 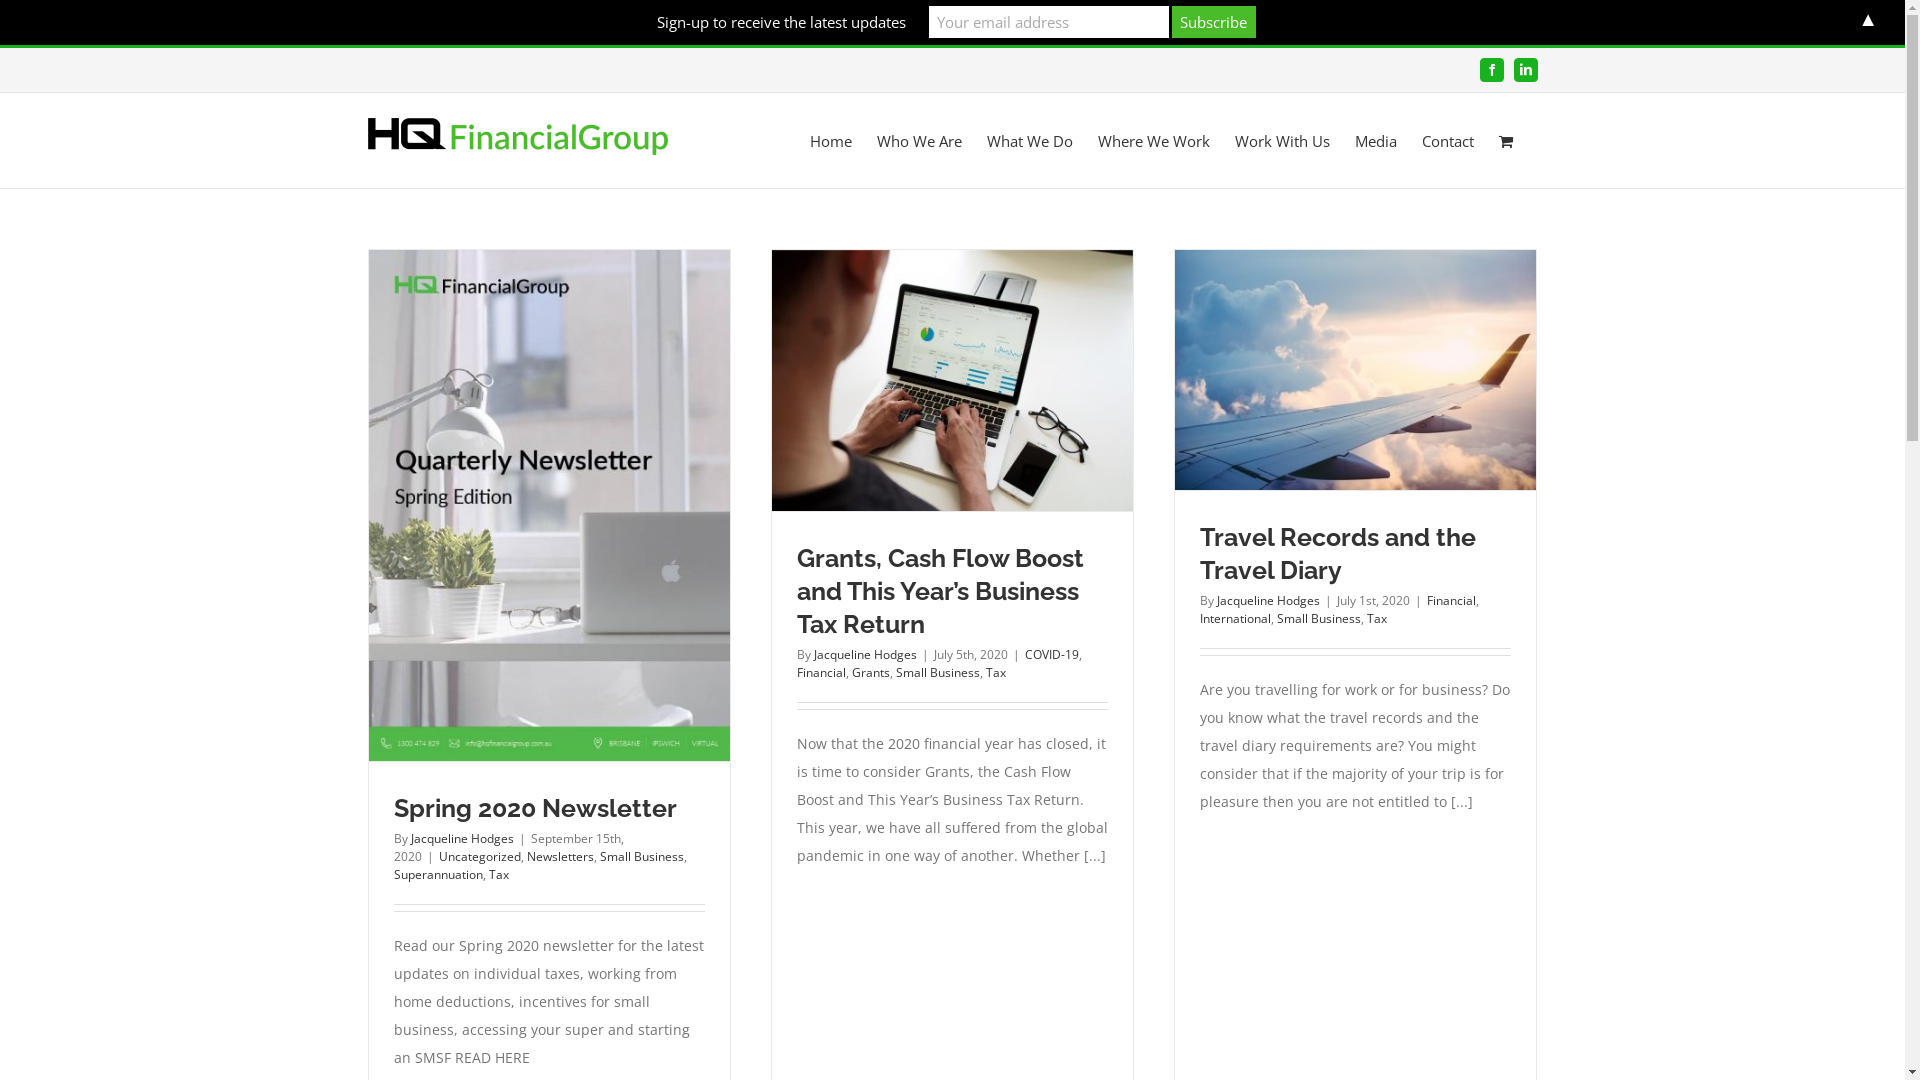 I want to click on Tax, so click(x=1376, y=618).